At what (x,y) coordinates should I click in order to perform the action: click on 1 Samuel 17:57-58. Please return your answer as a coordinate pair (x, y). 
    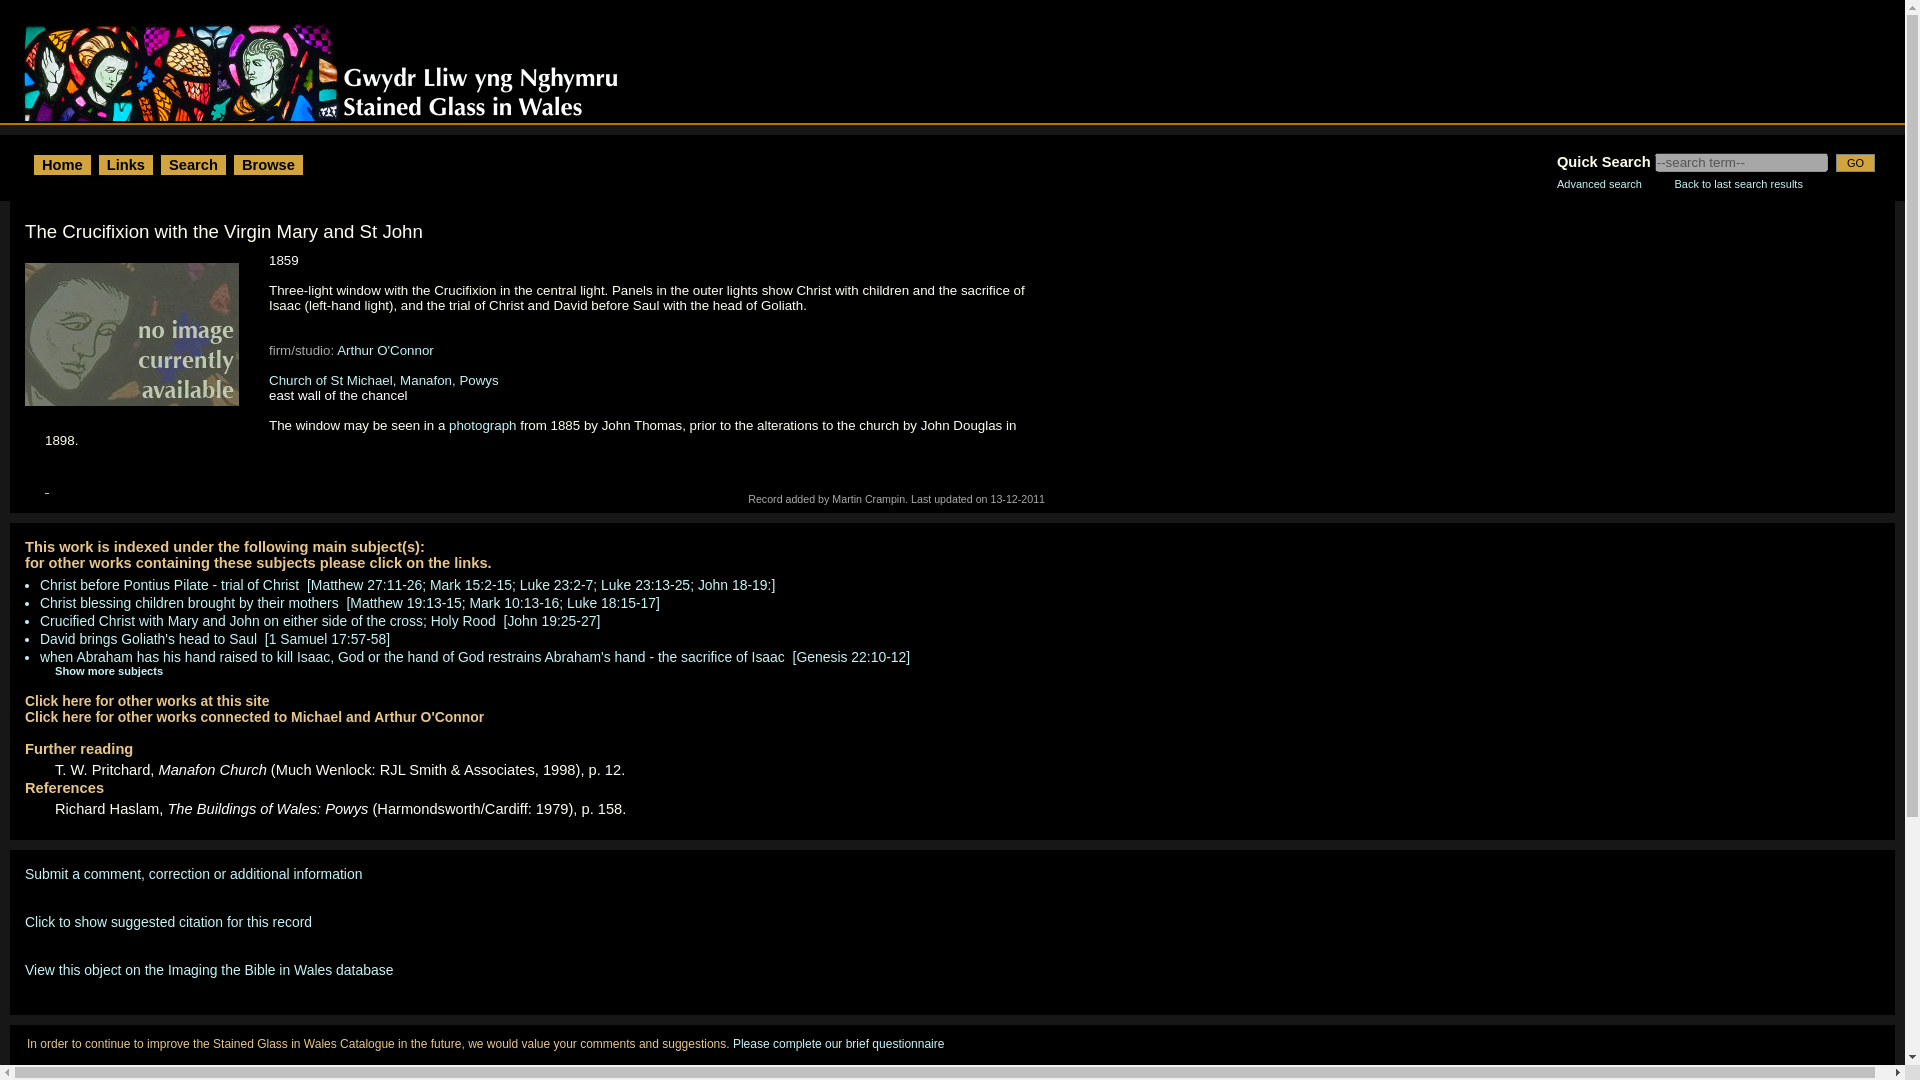
    Looking at the image, I should click on (328, 638).